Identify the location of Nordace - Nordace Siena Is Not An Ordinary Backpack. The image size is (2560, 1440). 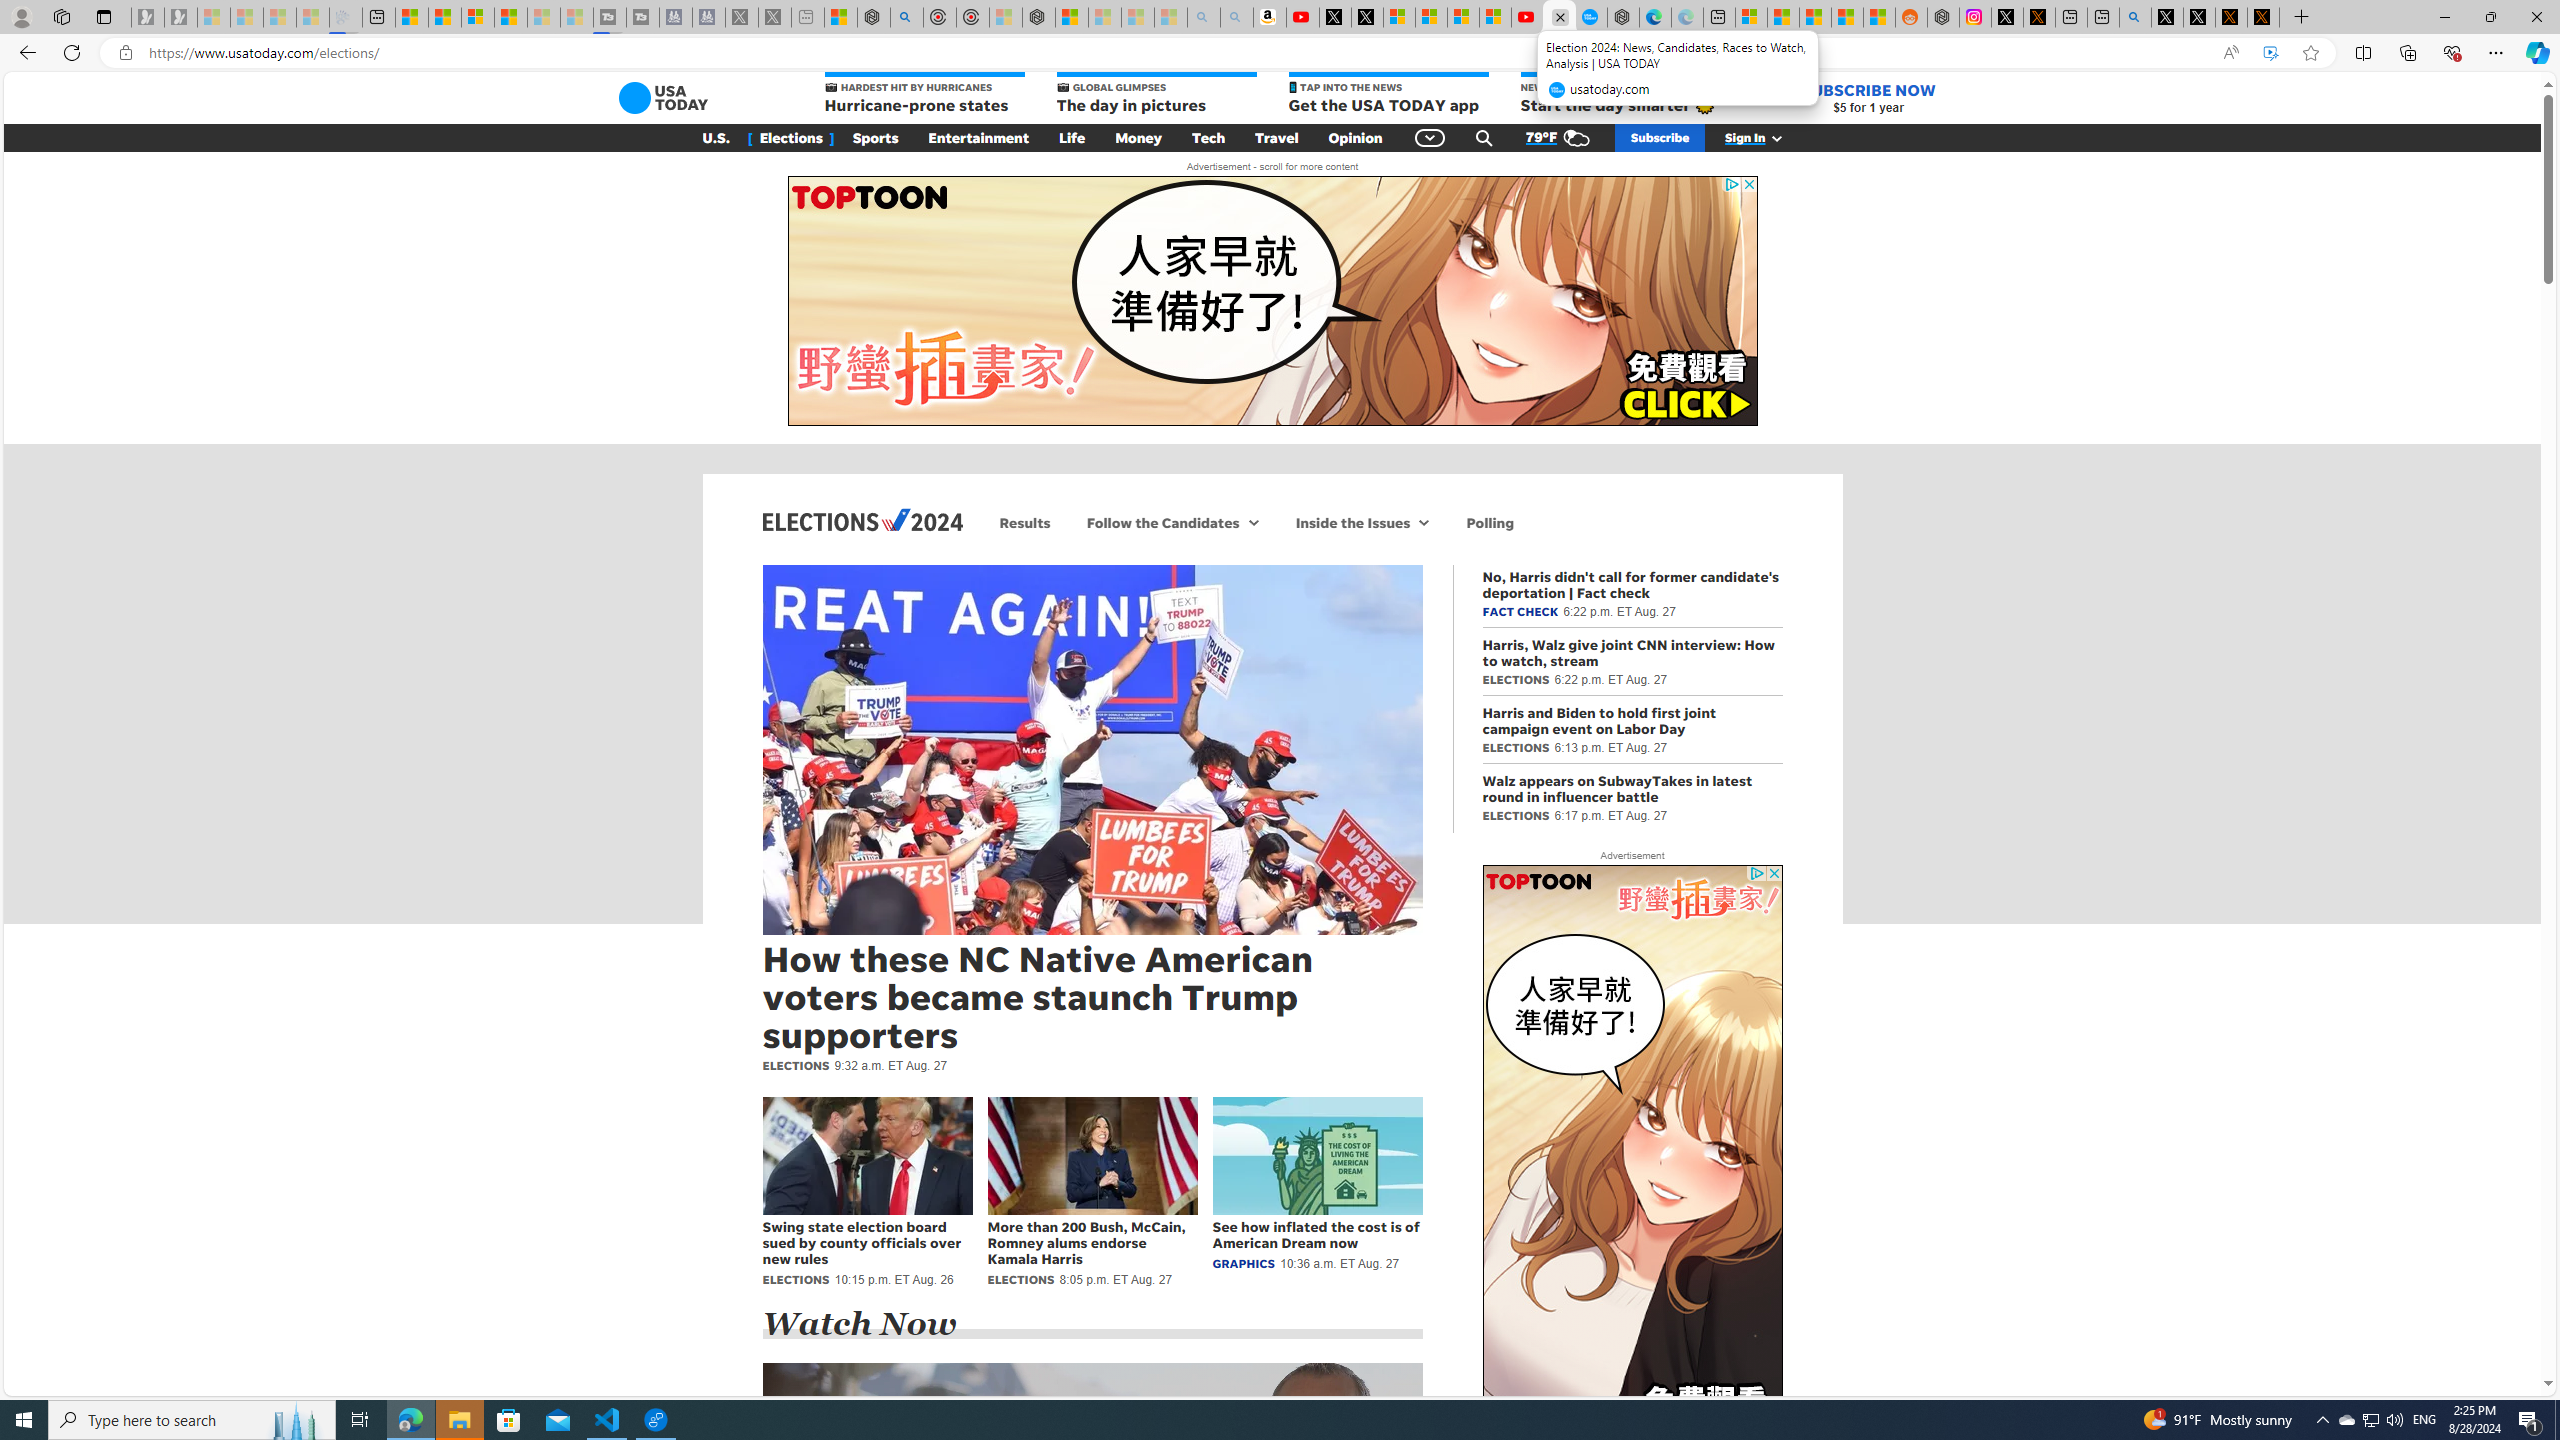
(1038, 17).